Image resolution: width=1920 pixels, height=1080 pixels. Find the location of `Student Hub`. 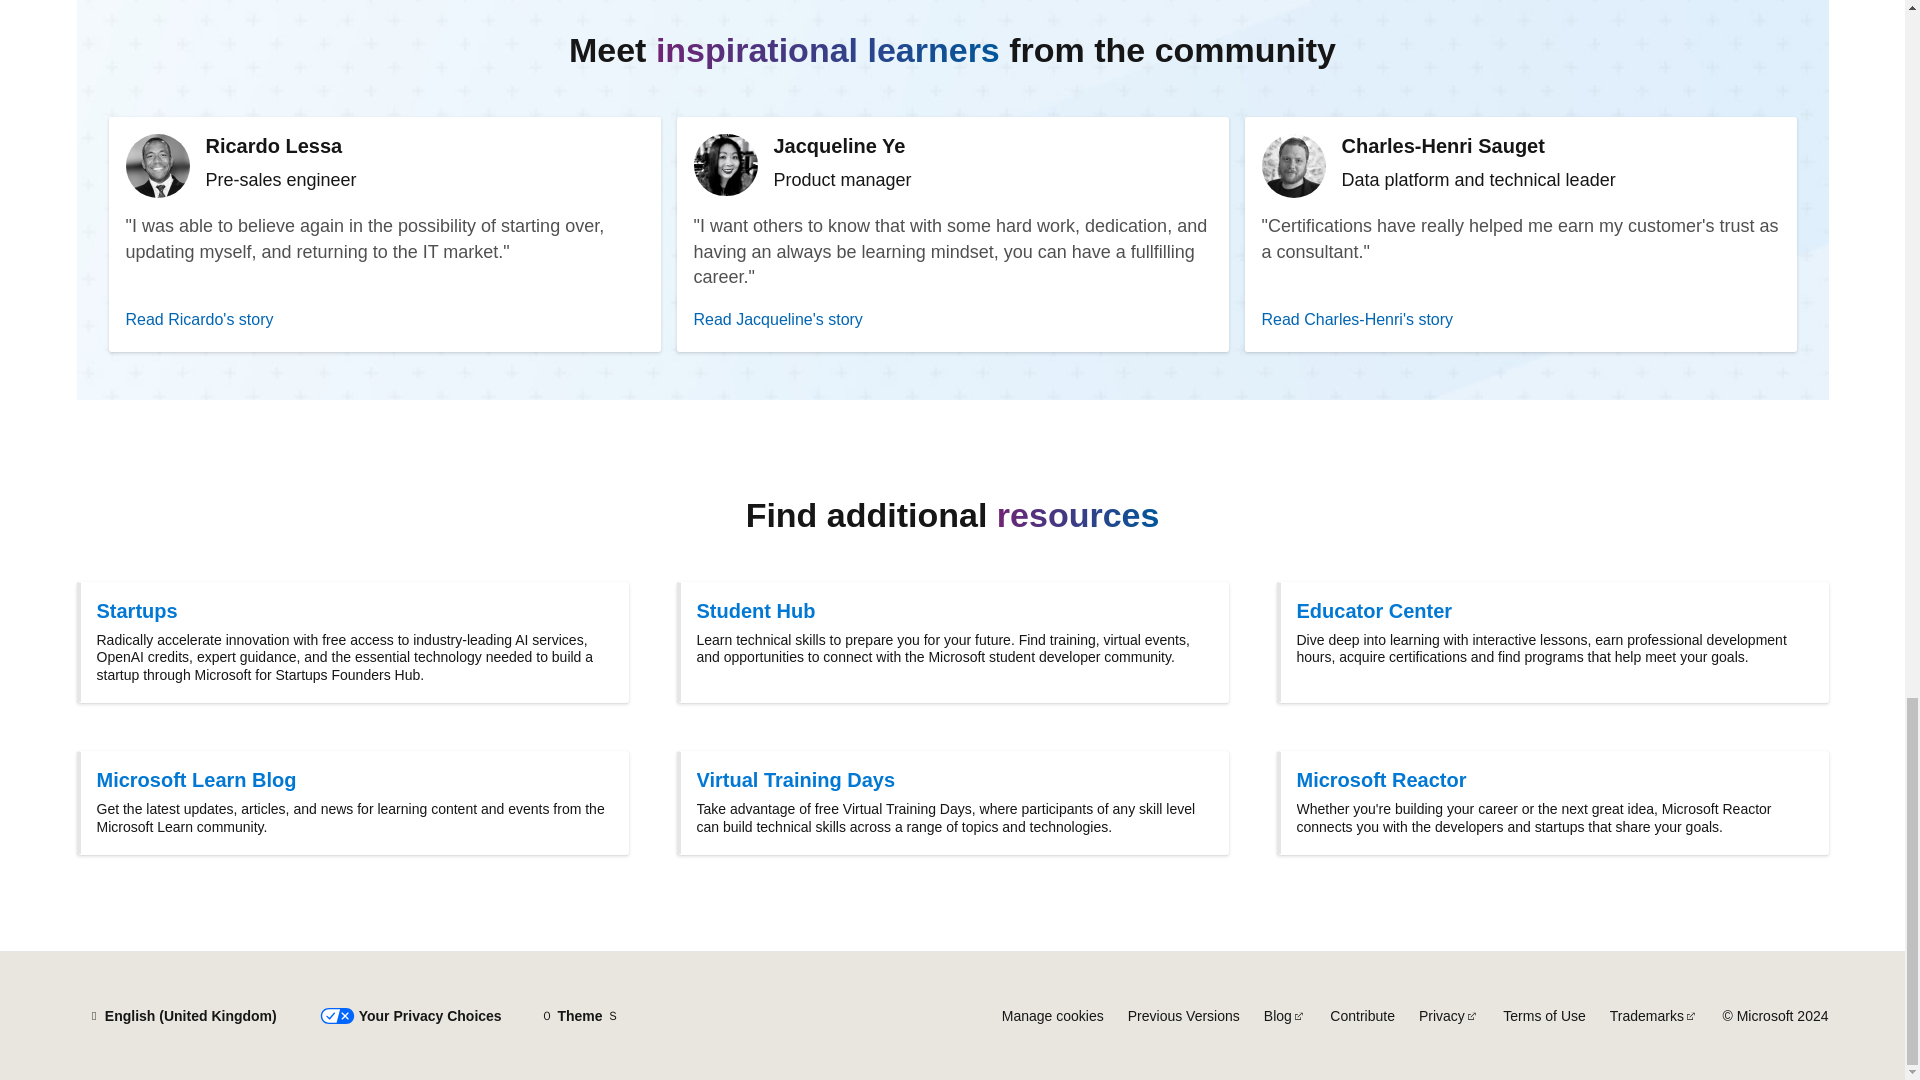

Student Hub is located at coordinates (953, 612).